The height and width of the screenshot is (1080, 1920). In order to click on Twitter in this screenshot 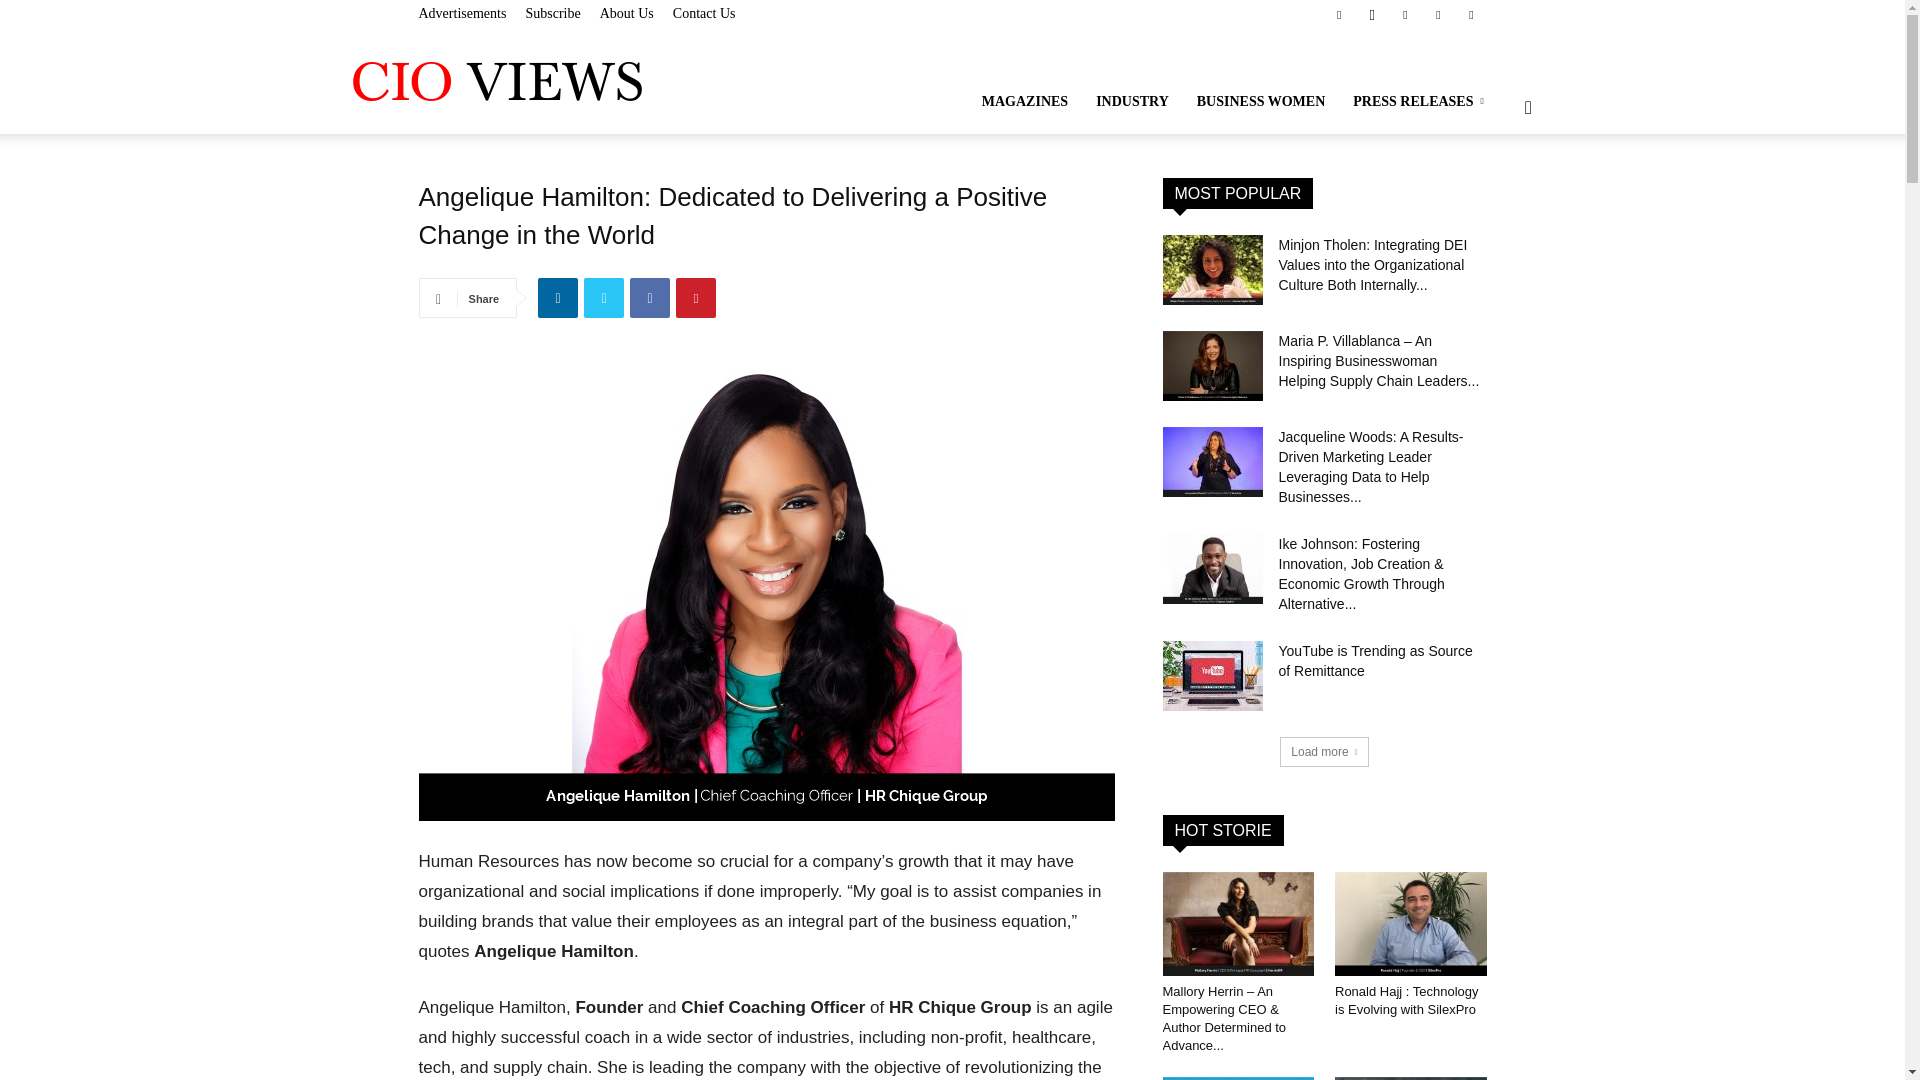, I will do `click(604, 297)`.